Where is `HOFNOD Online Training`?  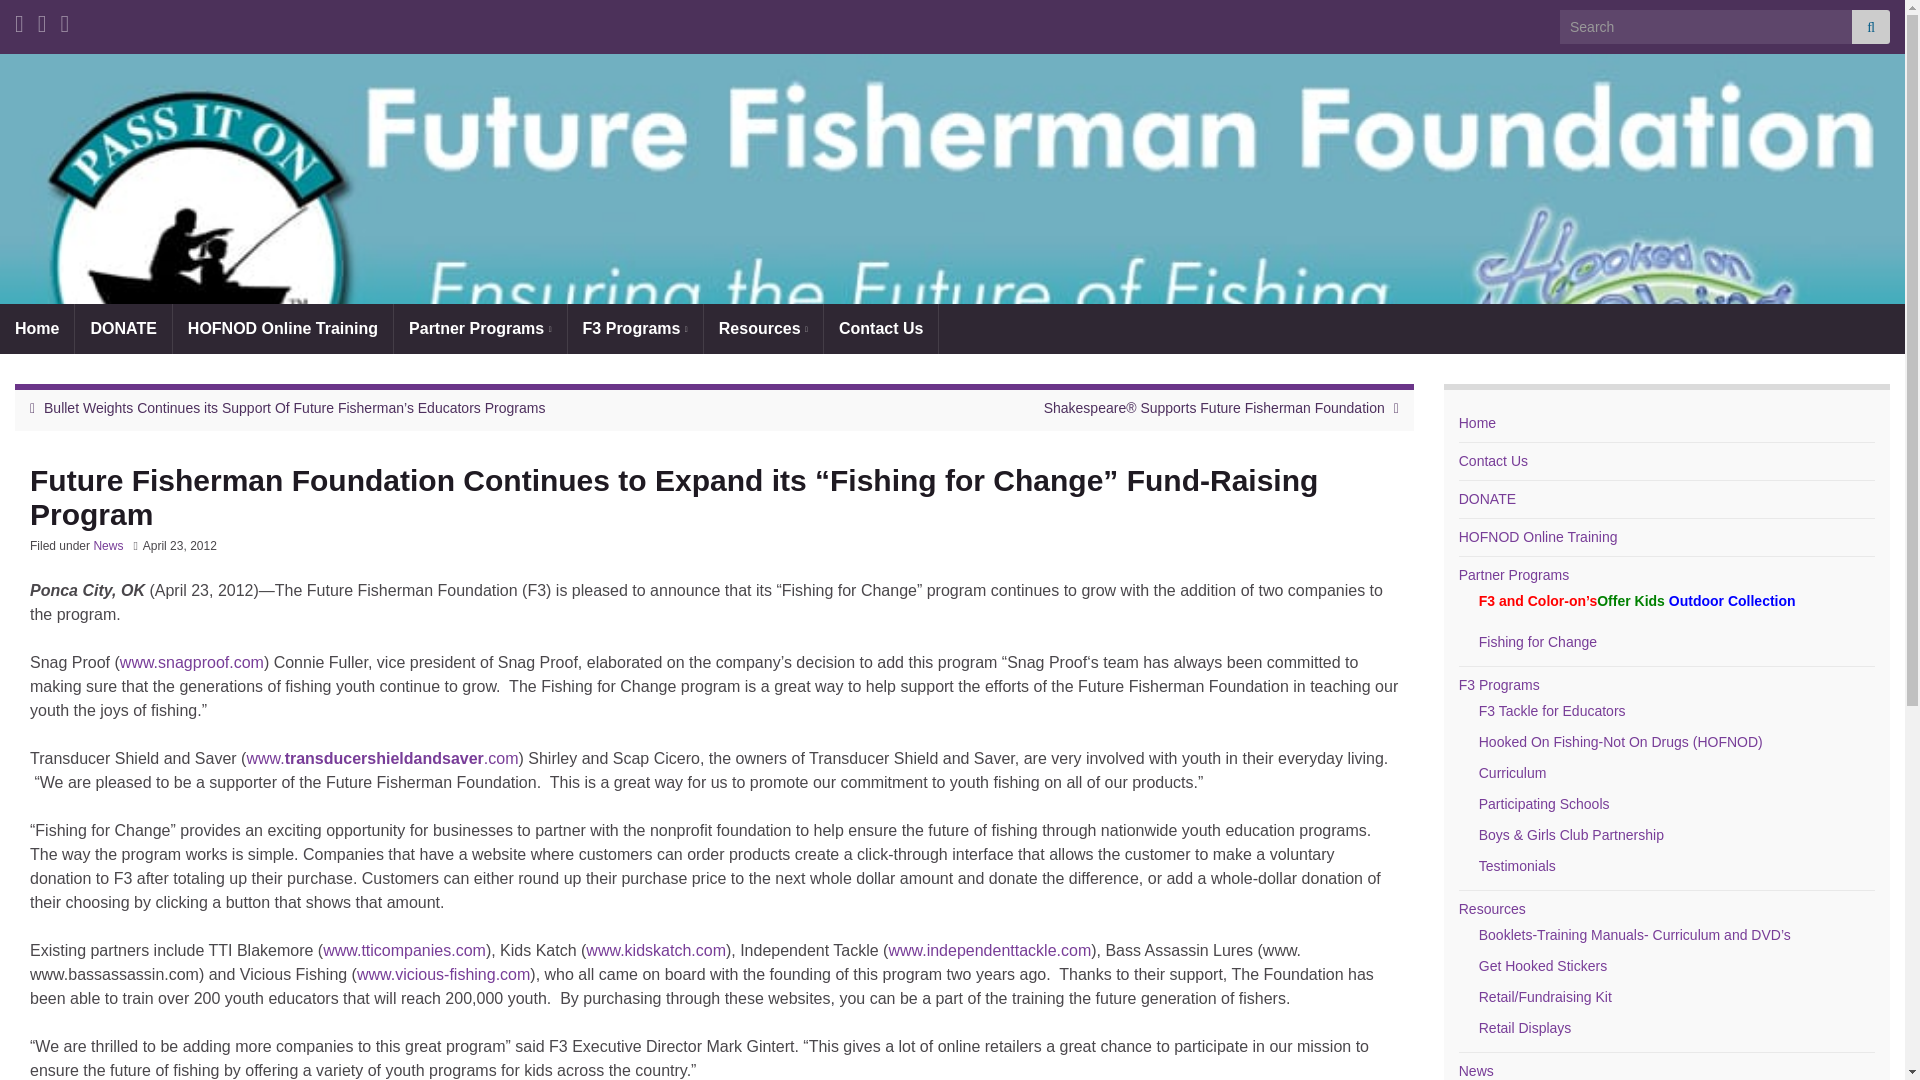
HOFNOD Online Training is located at coordinates (1538, 537).